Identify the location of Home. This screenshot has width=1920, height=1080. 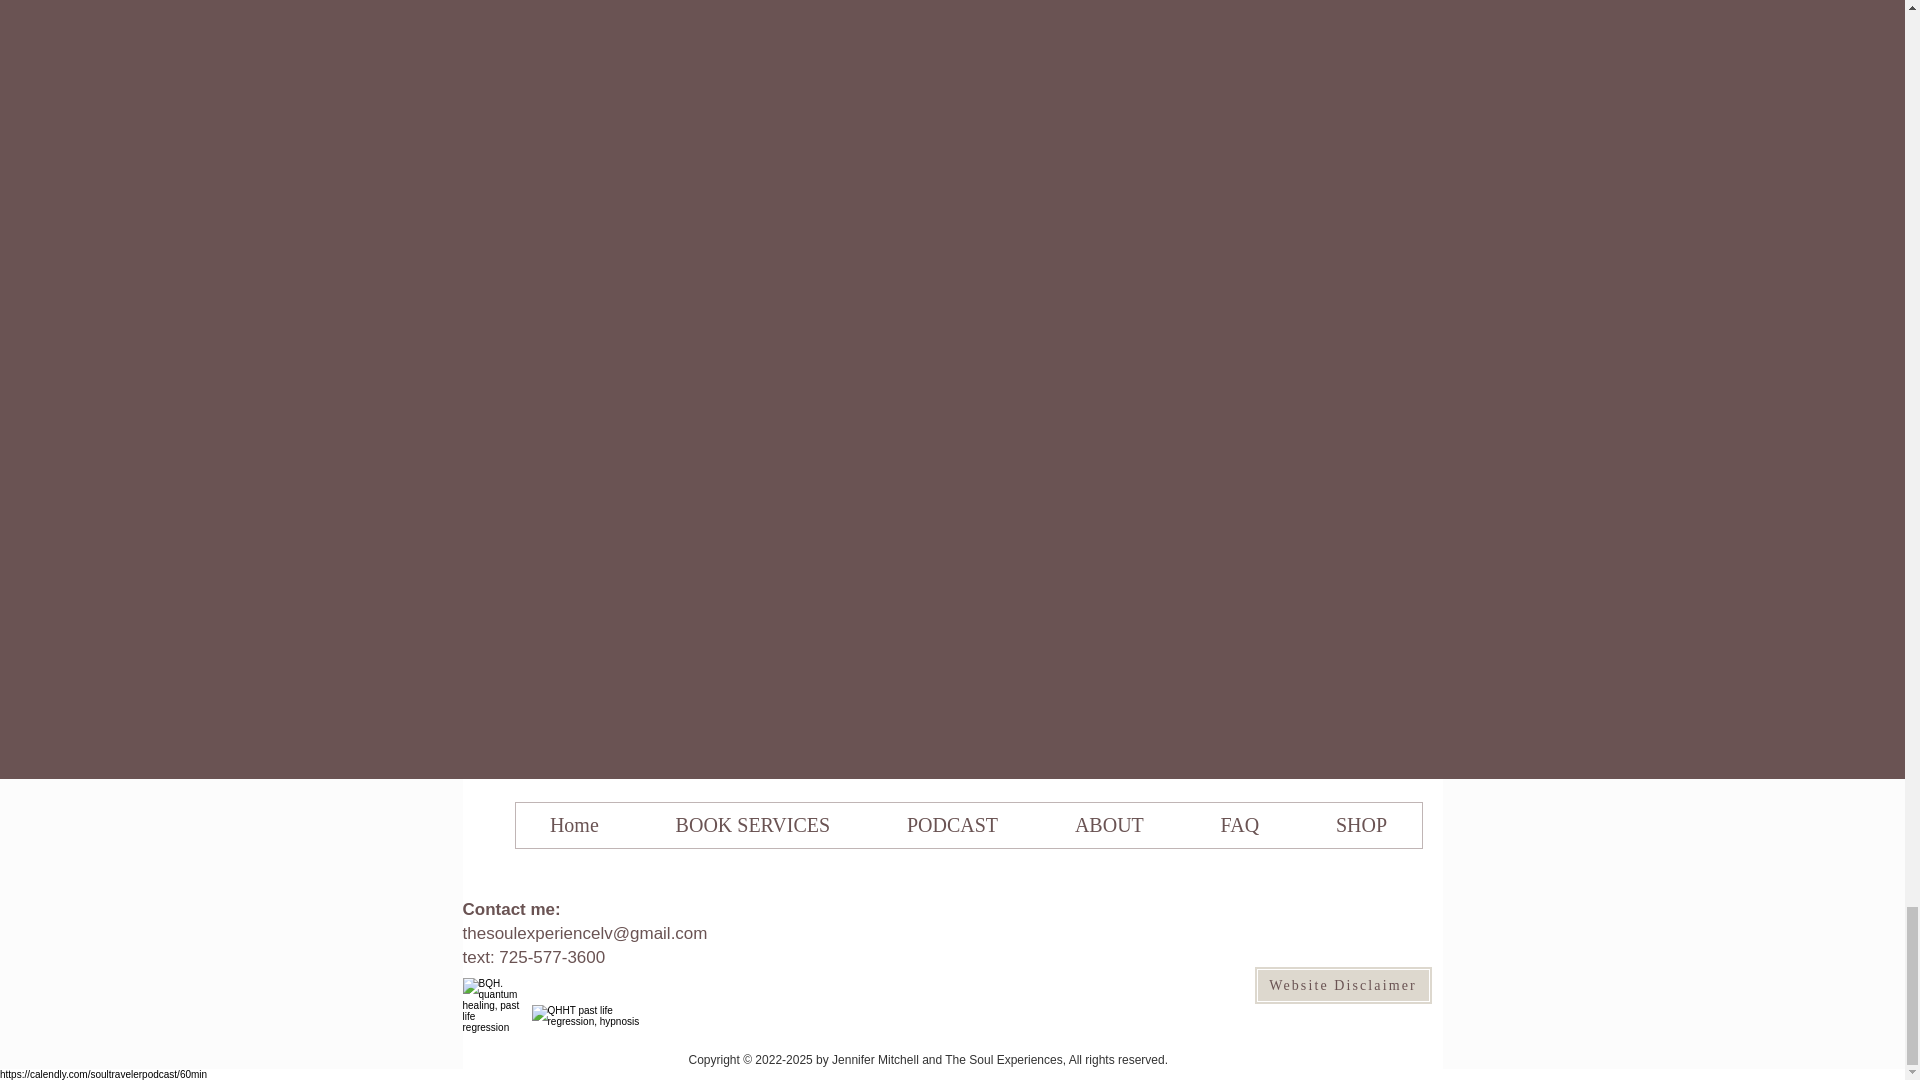
(574, 825).